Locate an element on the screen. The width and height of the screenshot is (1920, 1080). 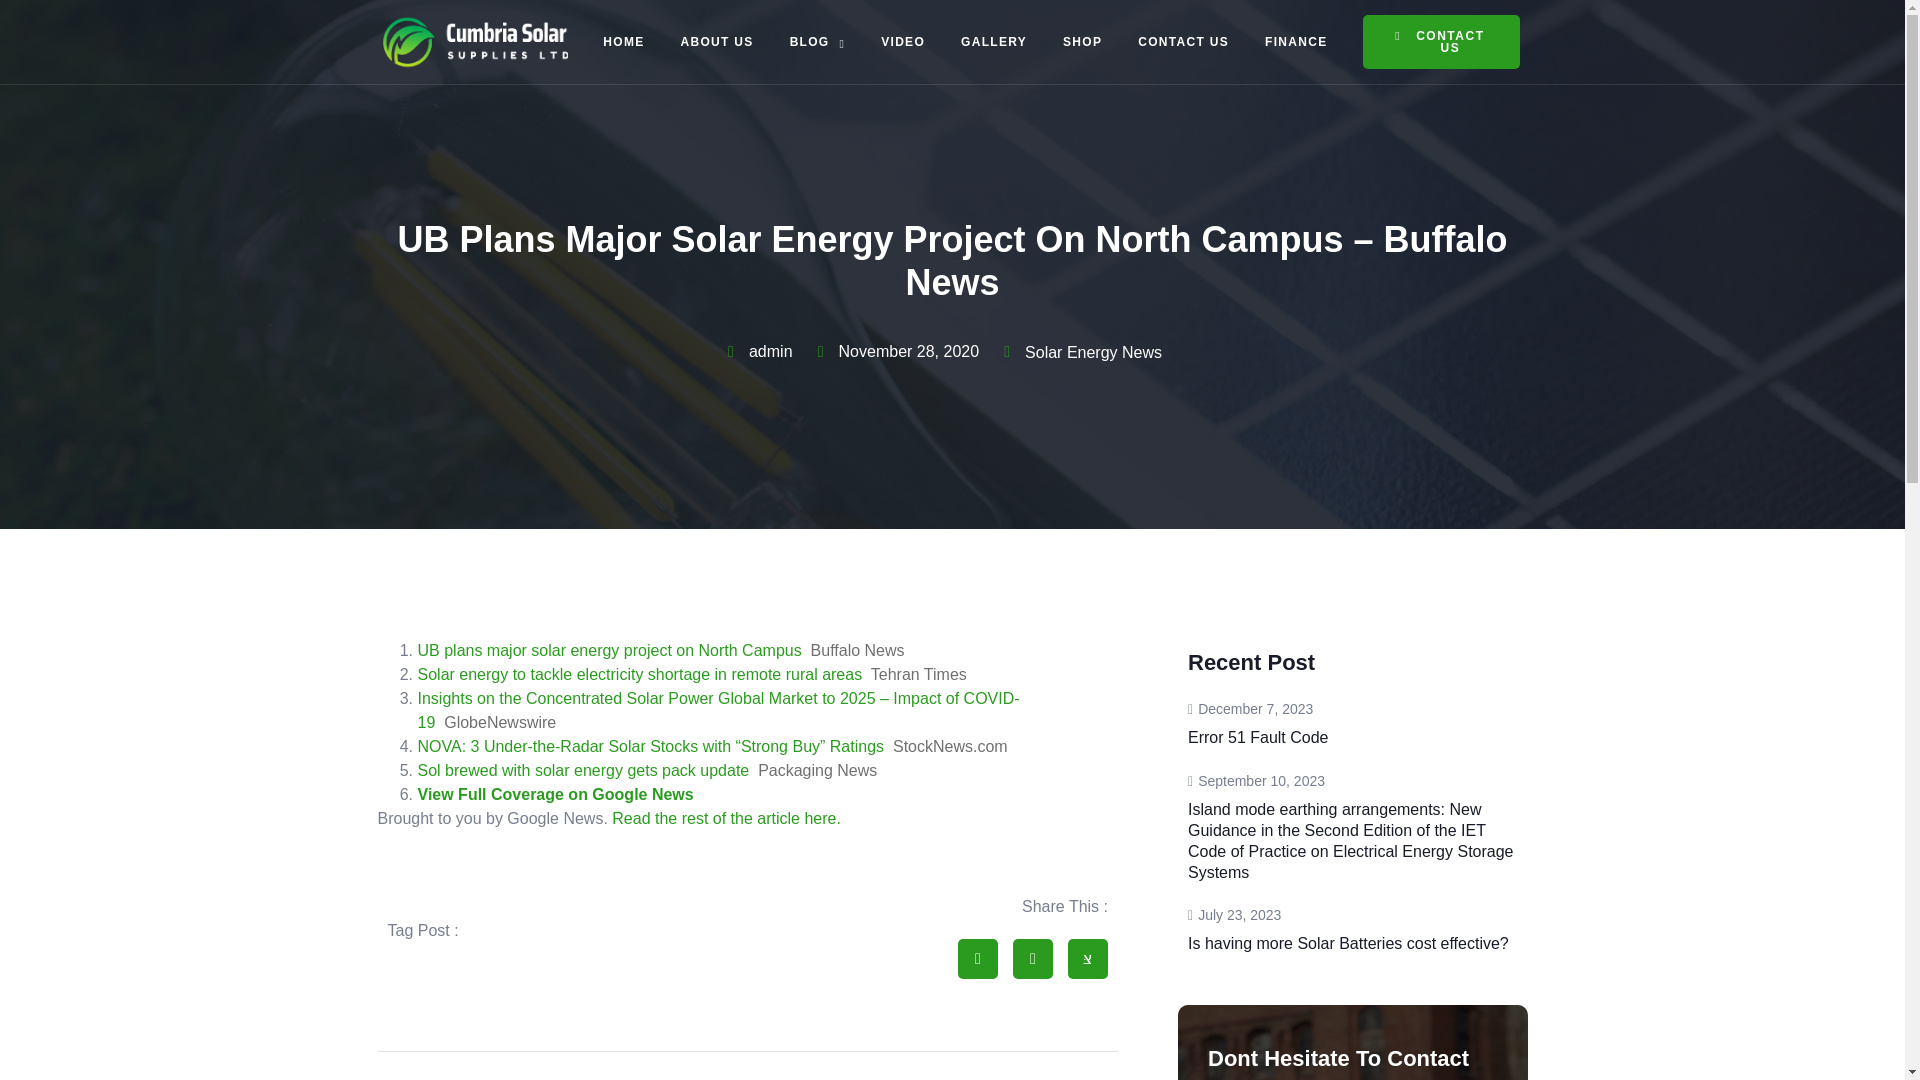
ABOUT US is located at coordinates (716, 42).